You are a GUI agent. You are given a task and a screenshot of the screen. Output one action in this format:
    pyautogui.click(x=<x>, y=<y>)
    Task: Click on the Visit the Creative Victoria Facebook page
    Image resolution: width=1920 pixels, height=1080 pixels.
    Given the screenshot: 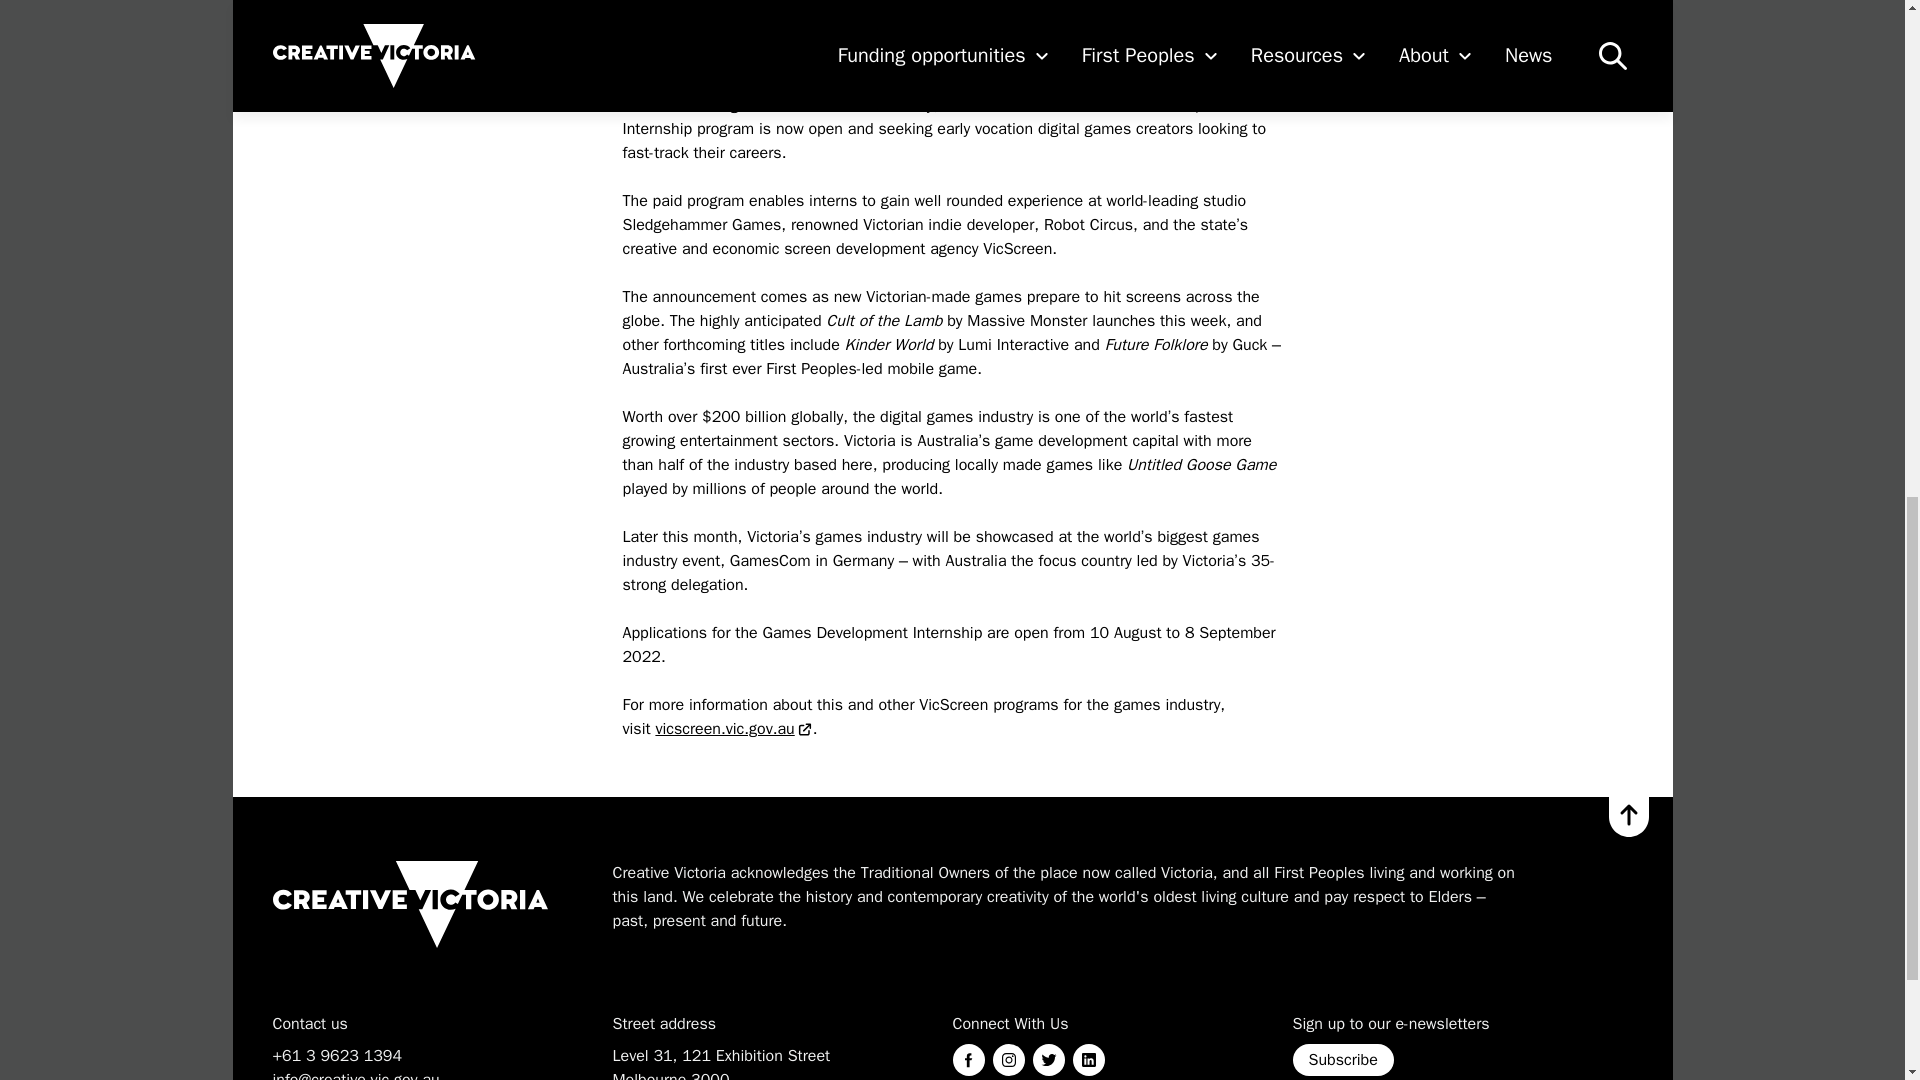 What is the action you would take?
    pyautogui.click(x=968, y=1060)
    